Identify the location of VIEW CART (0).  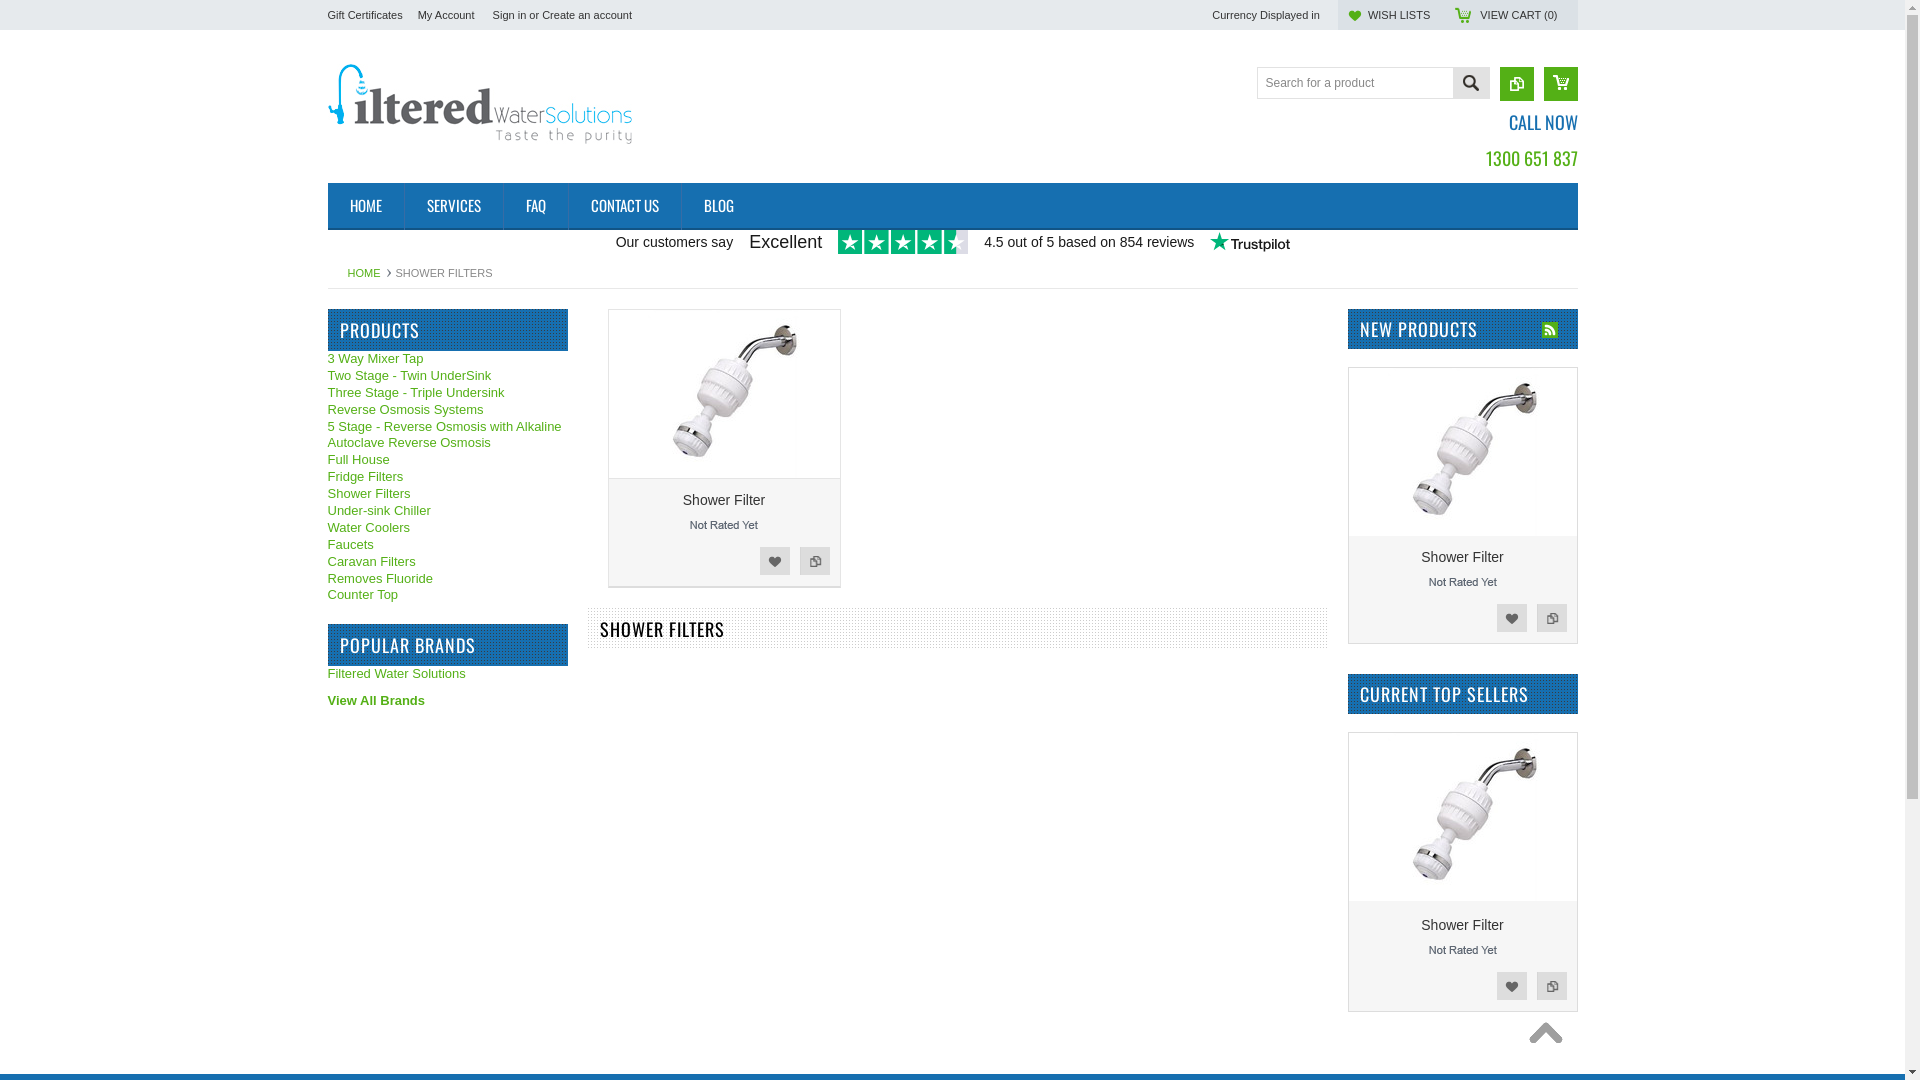
(1518, 15).